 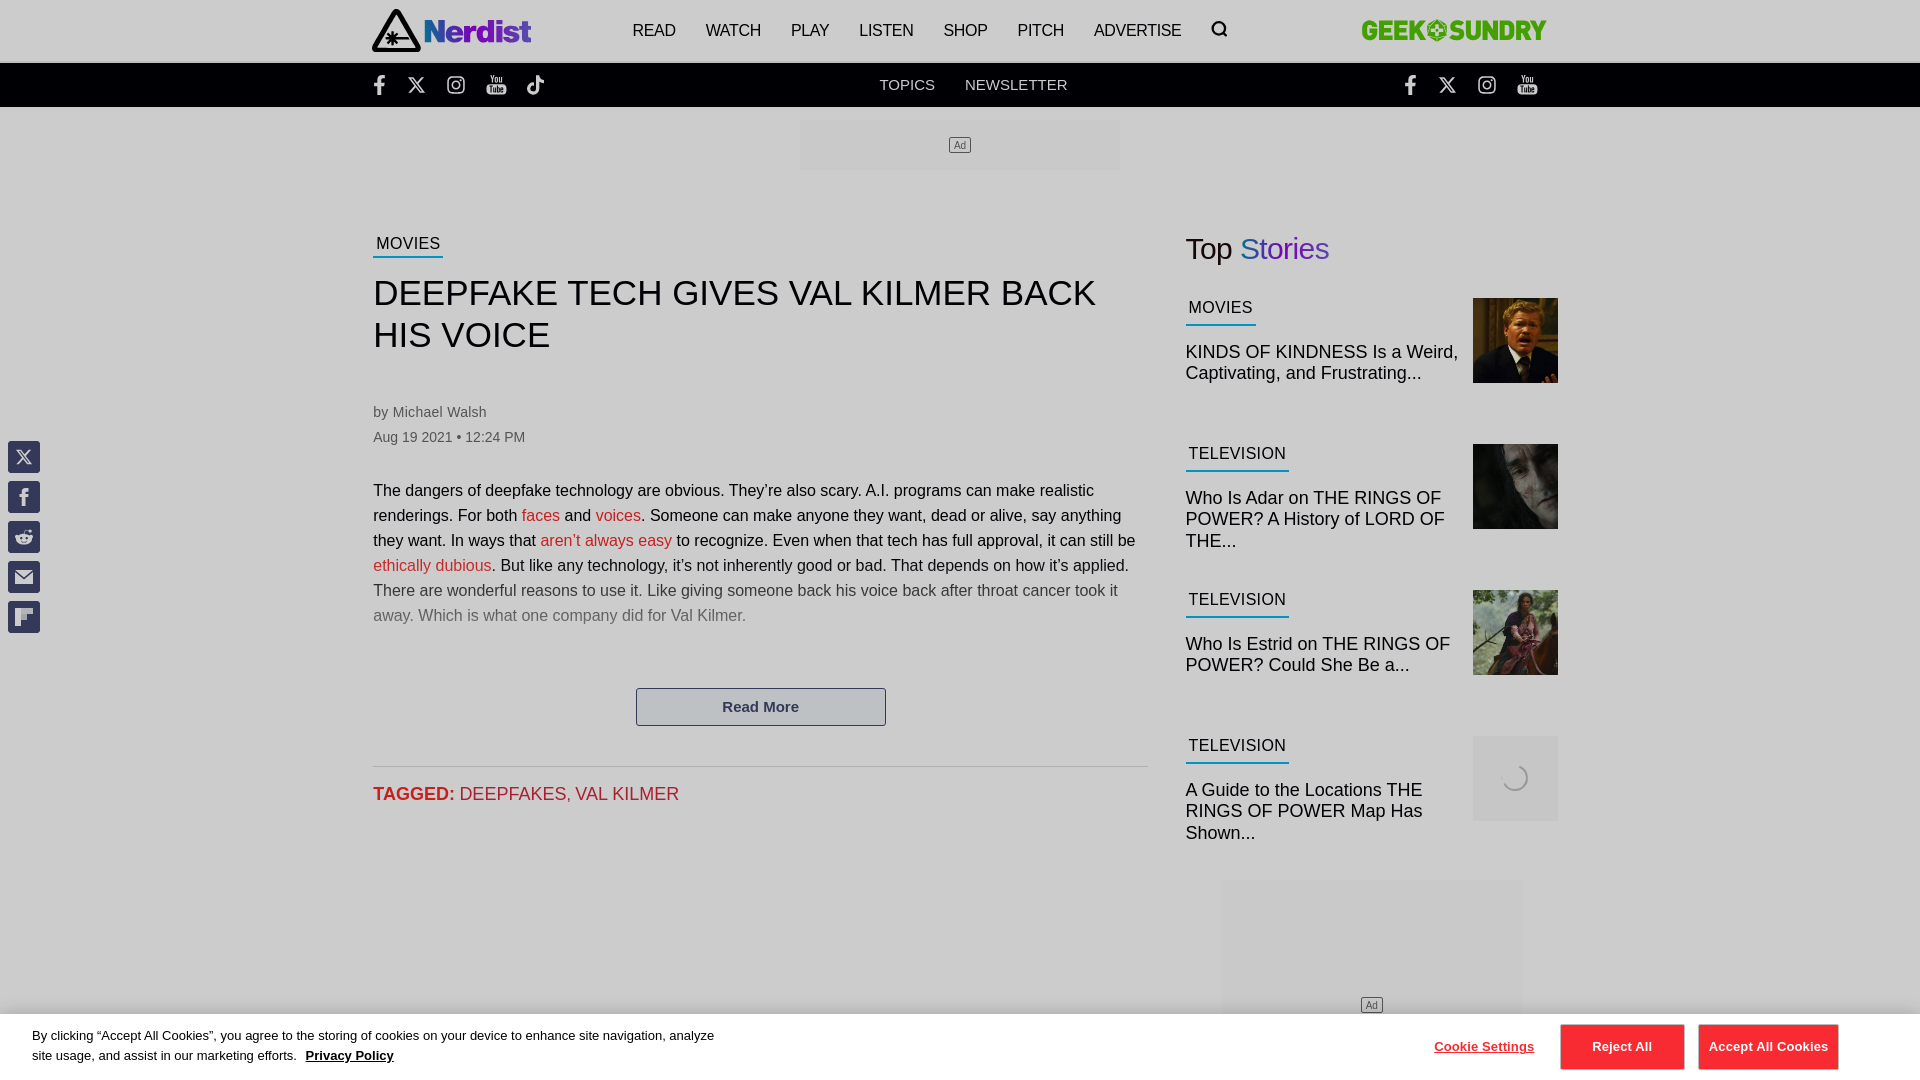 I want to click on Reject All, so click(x=1622, y=1046).